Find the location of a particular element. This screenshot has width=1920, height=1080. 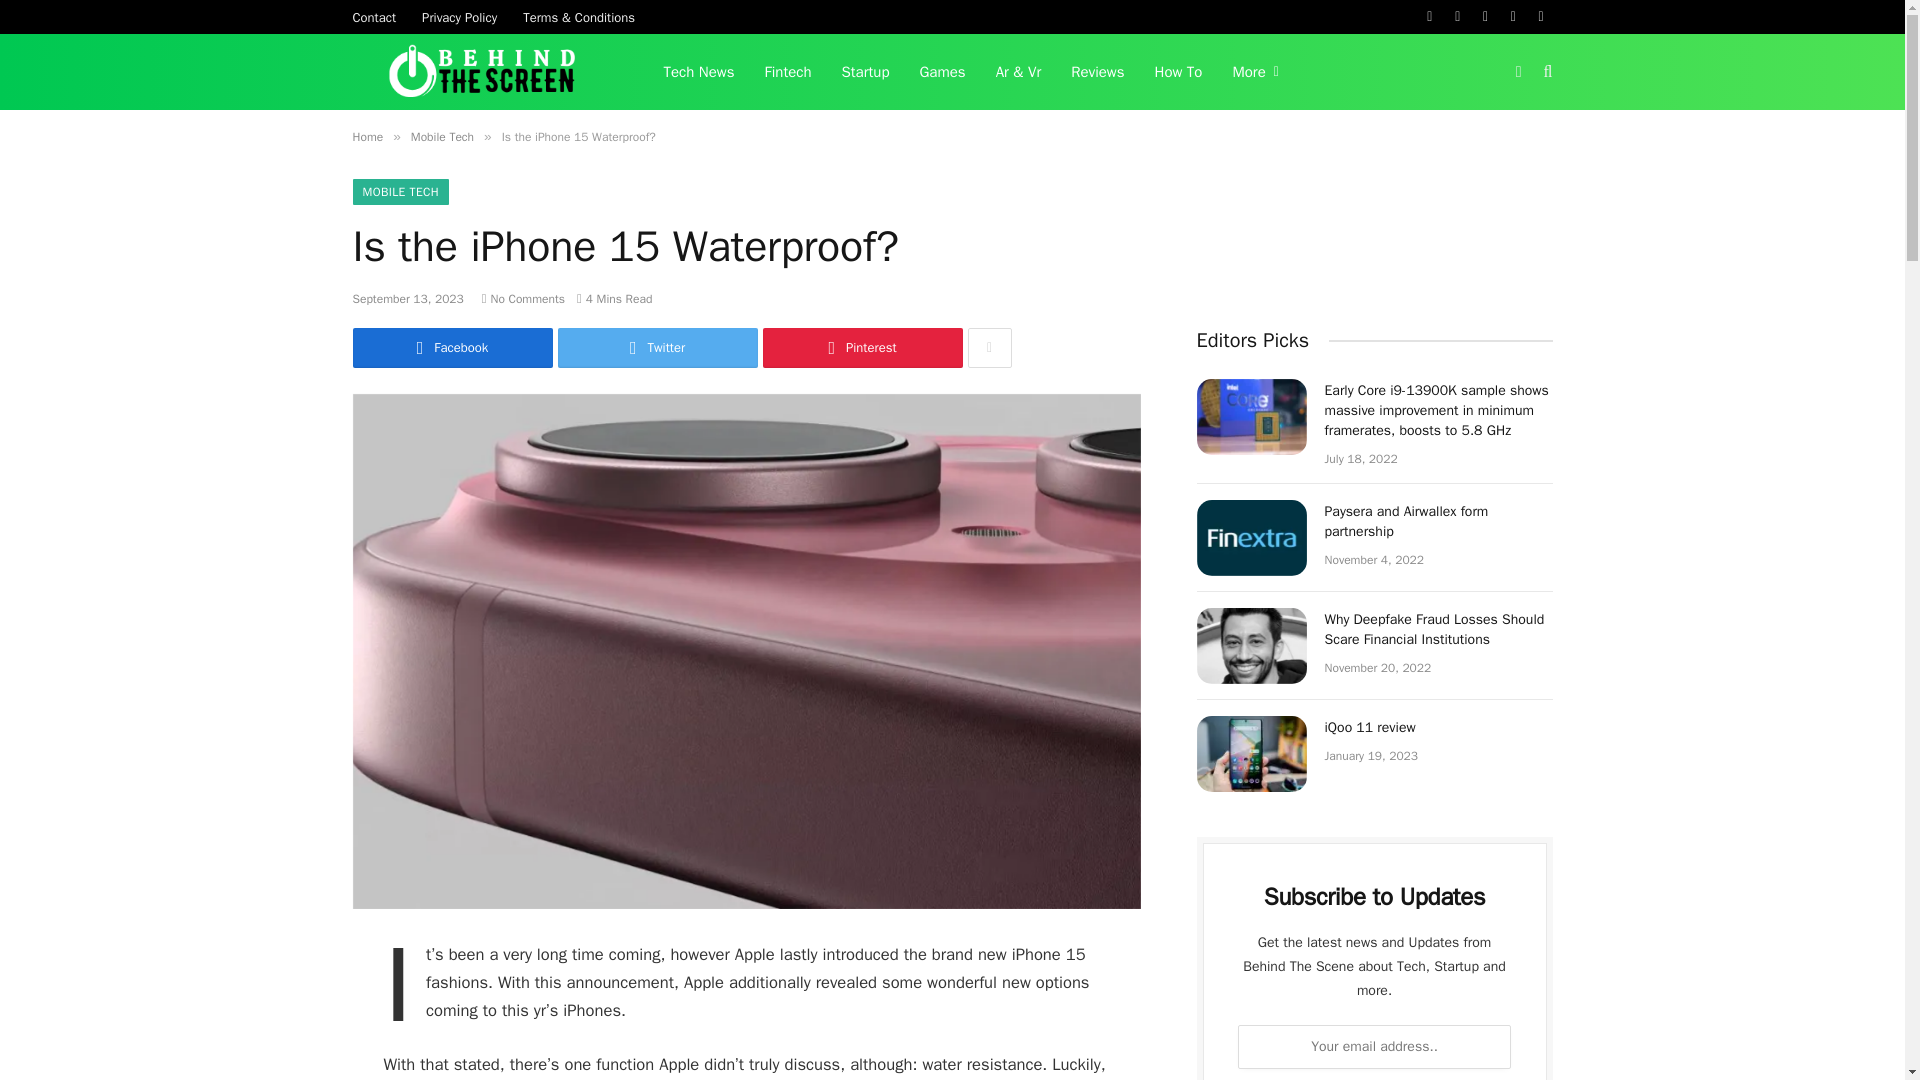

More is located at coordinates (1254, 72).